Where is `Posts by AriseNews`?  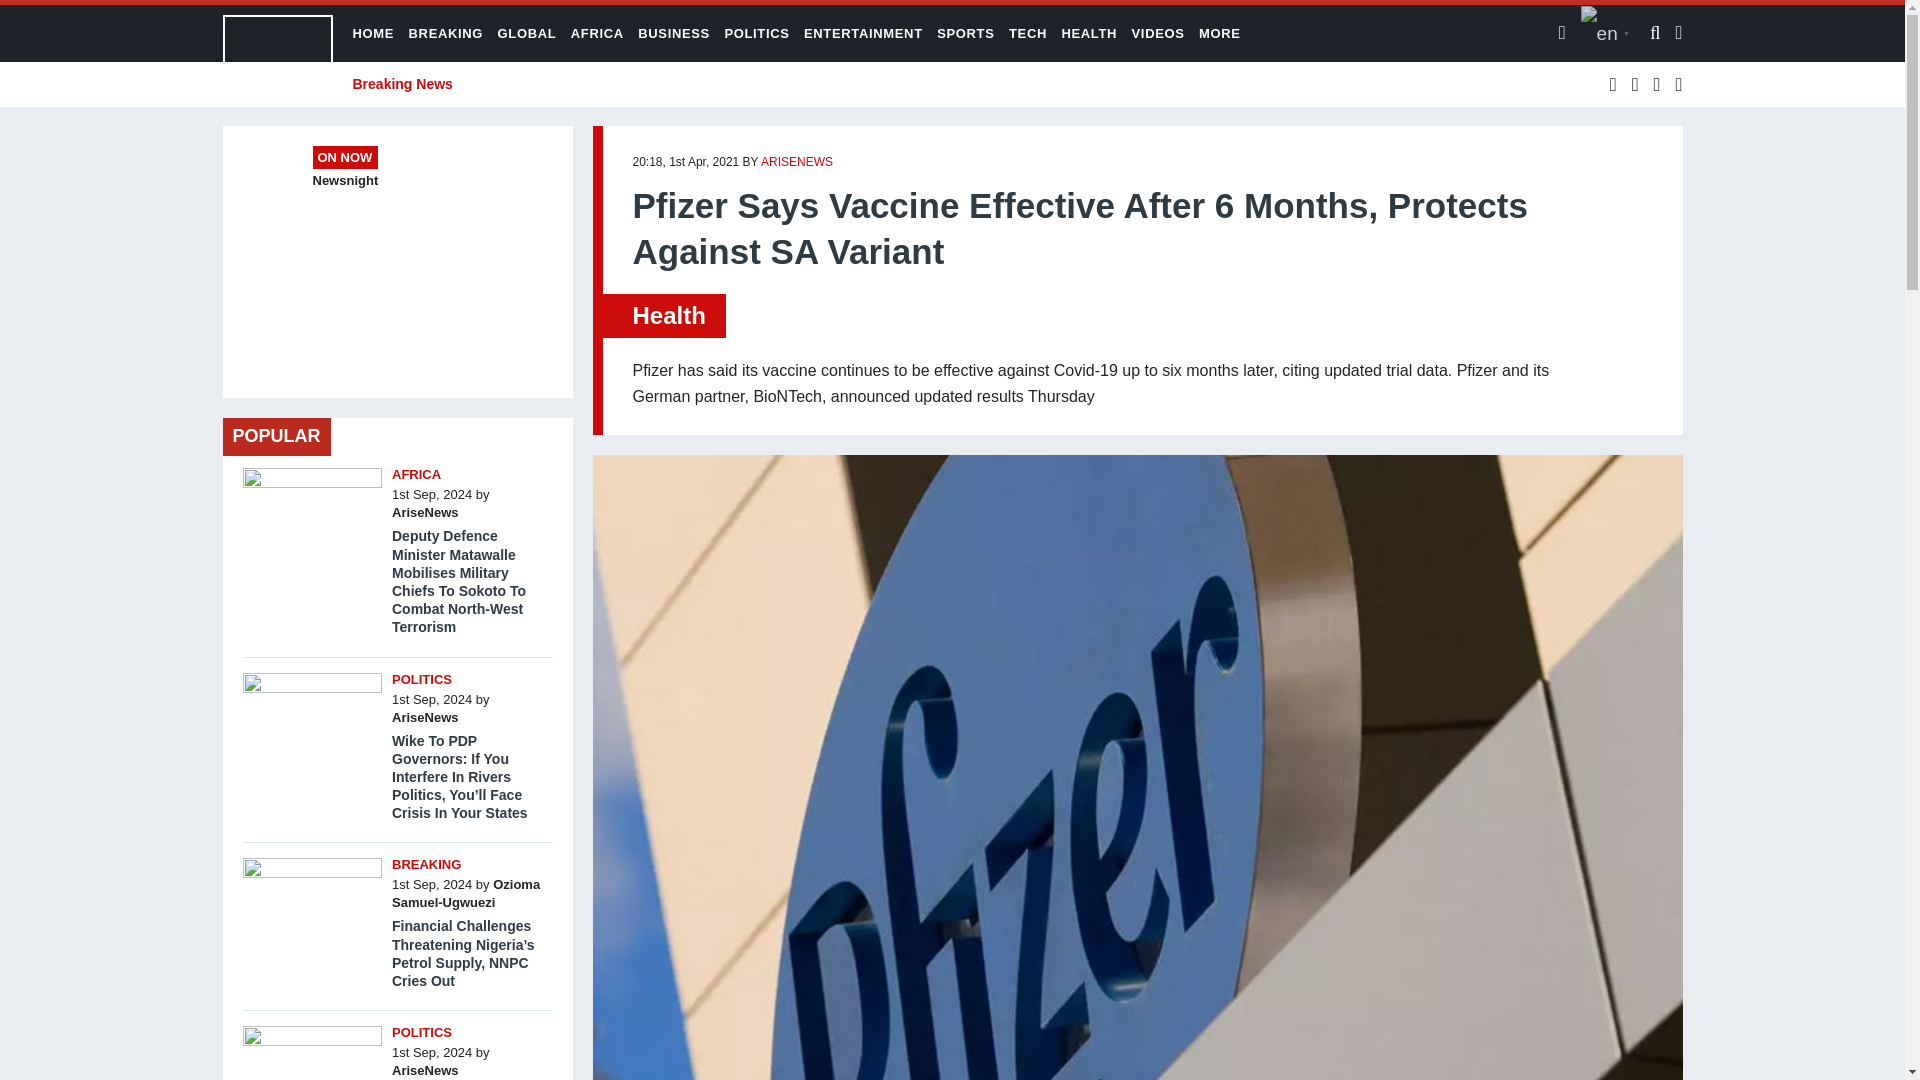
Posts by AriseNews is located at coordinates (796, 162).